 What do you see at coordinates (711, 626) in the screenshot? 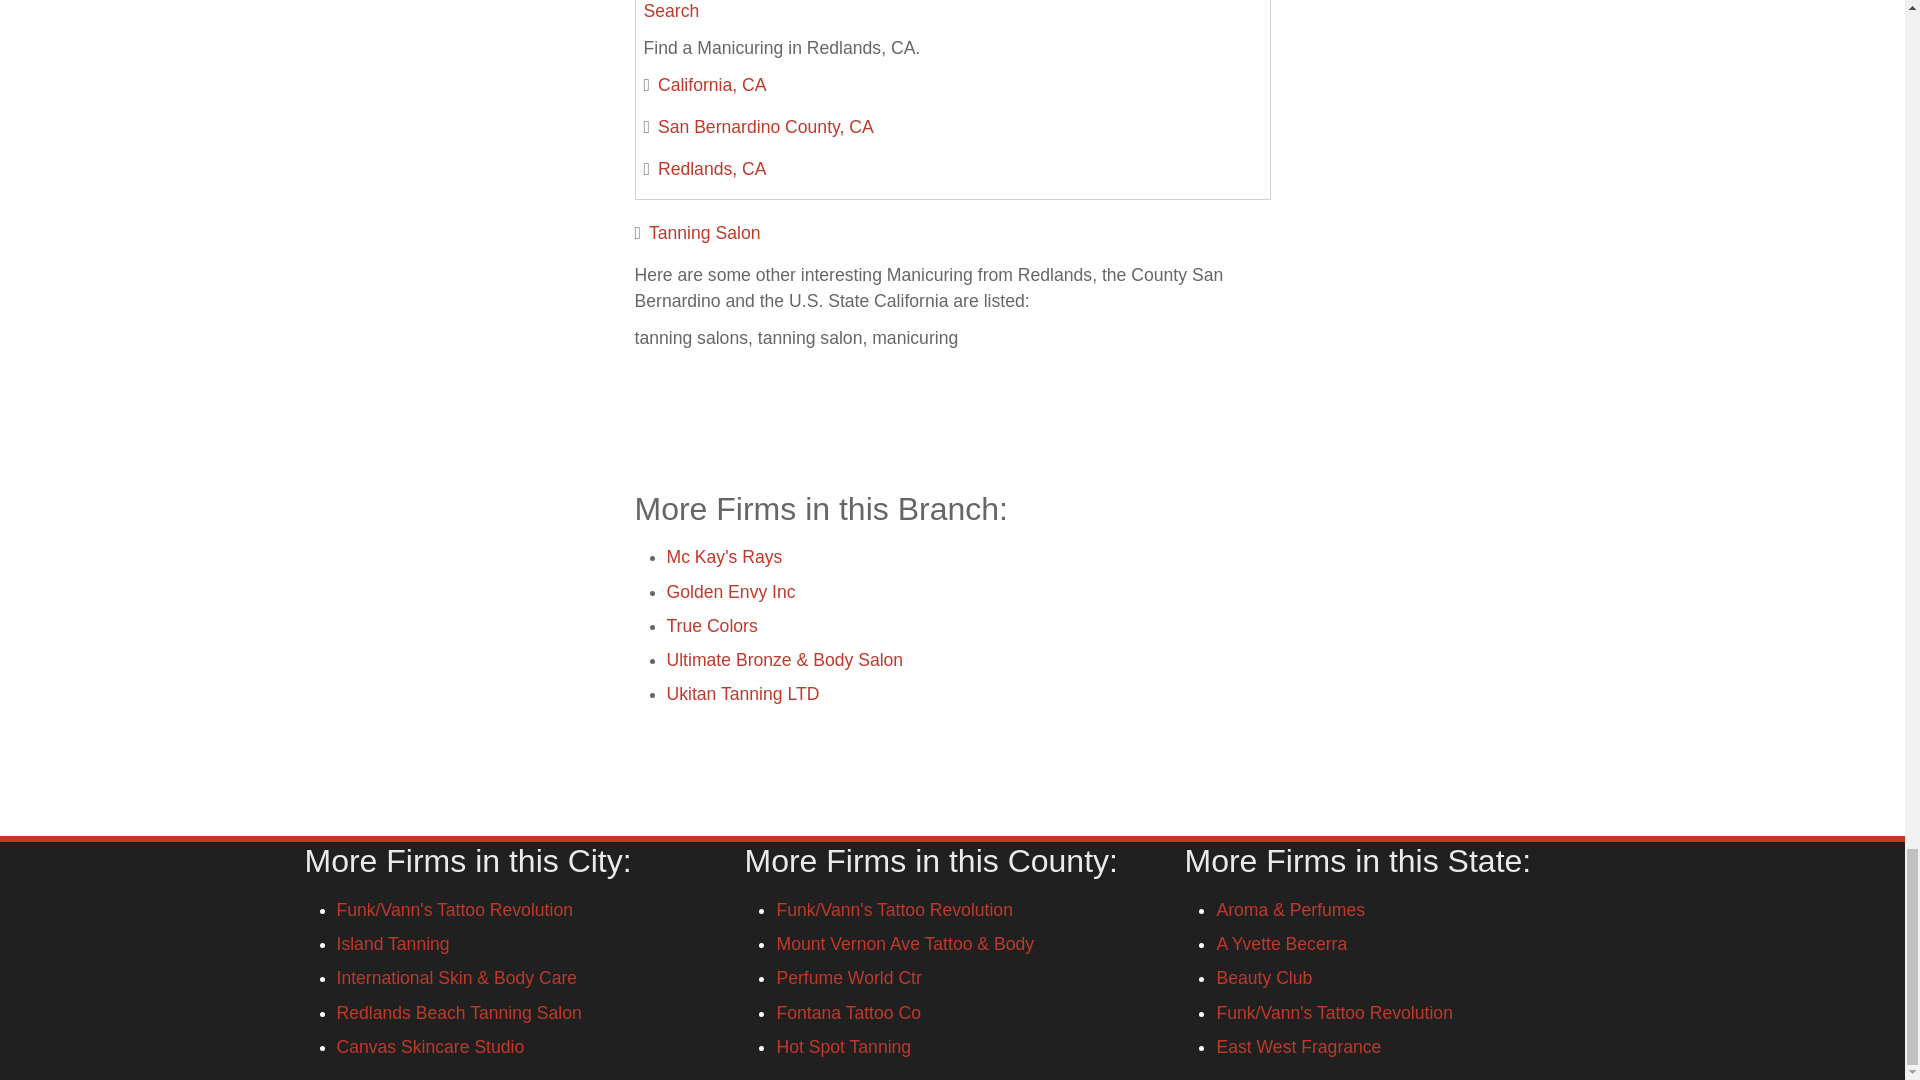
I see `True Colors` at bounding box center [711, 626].